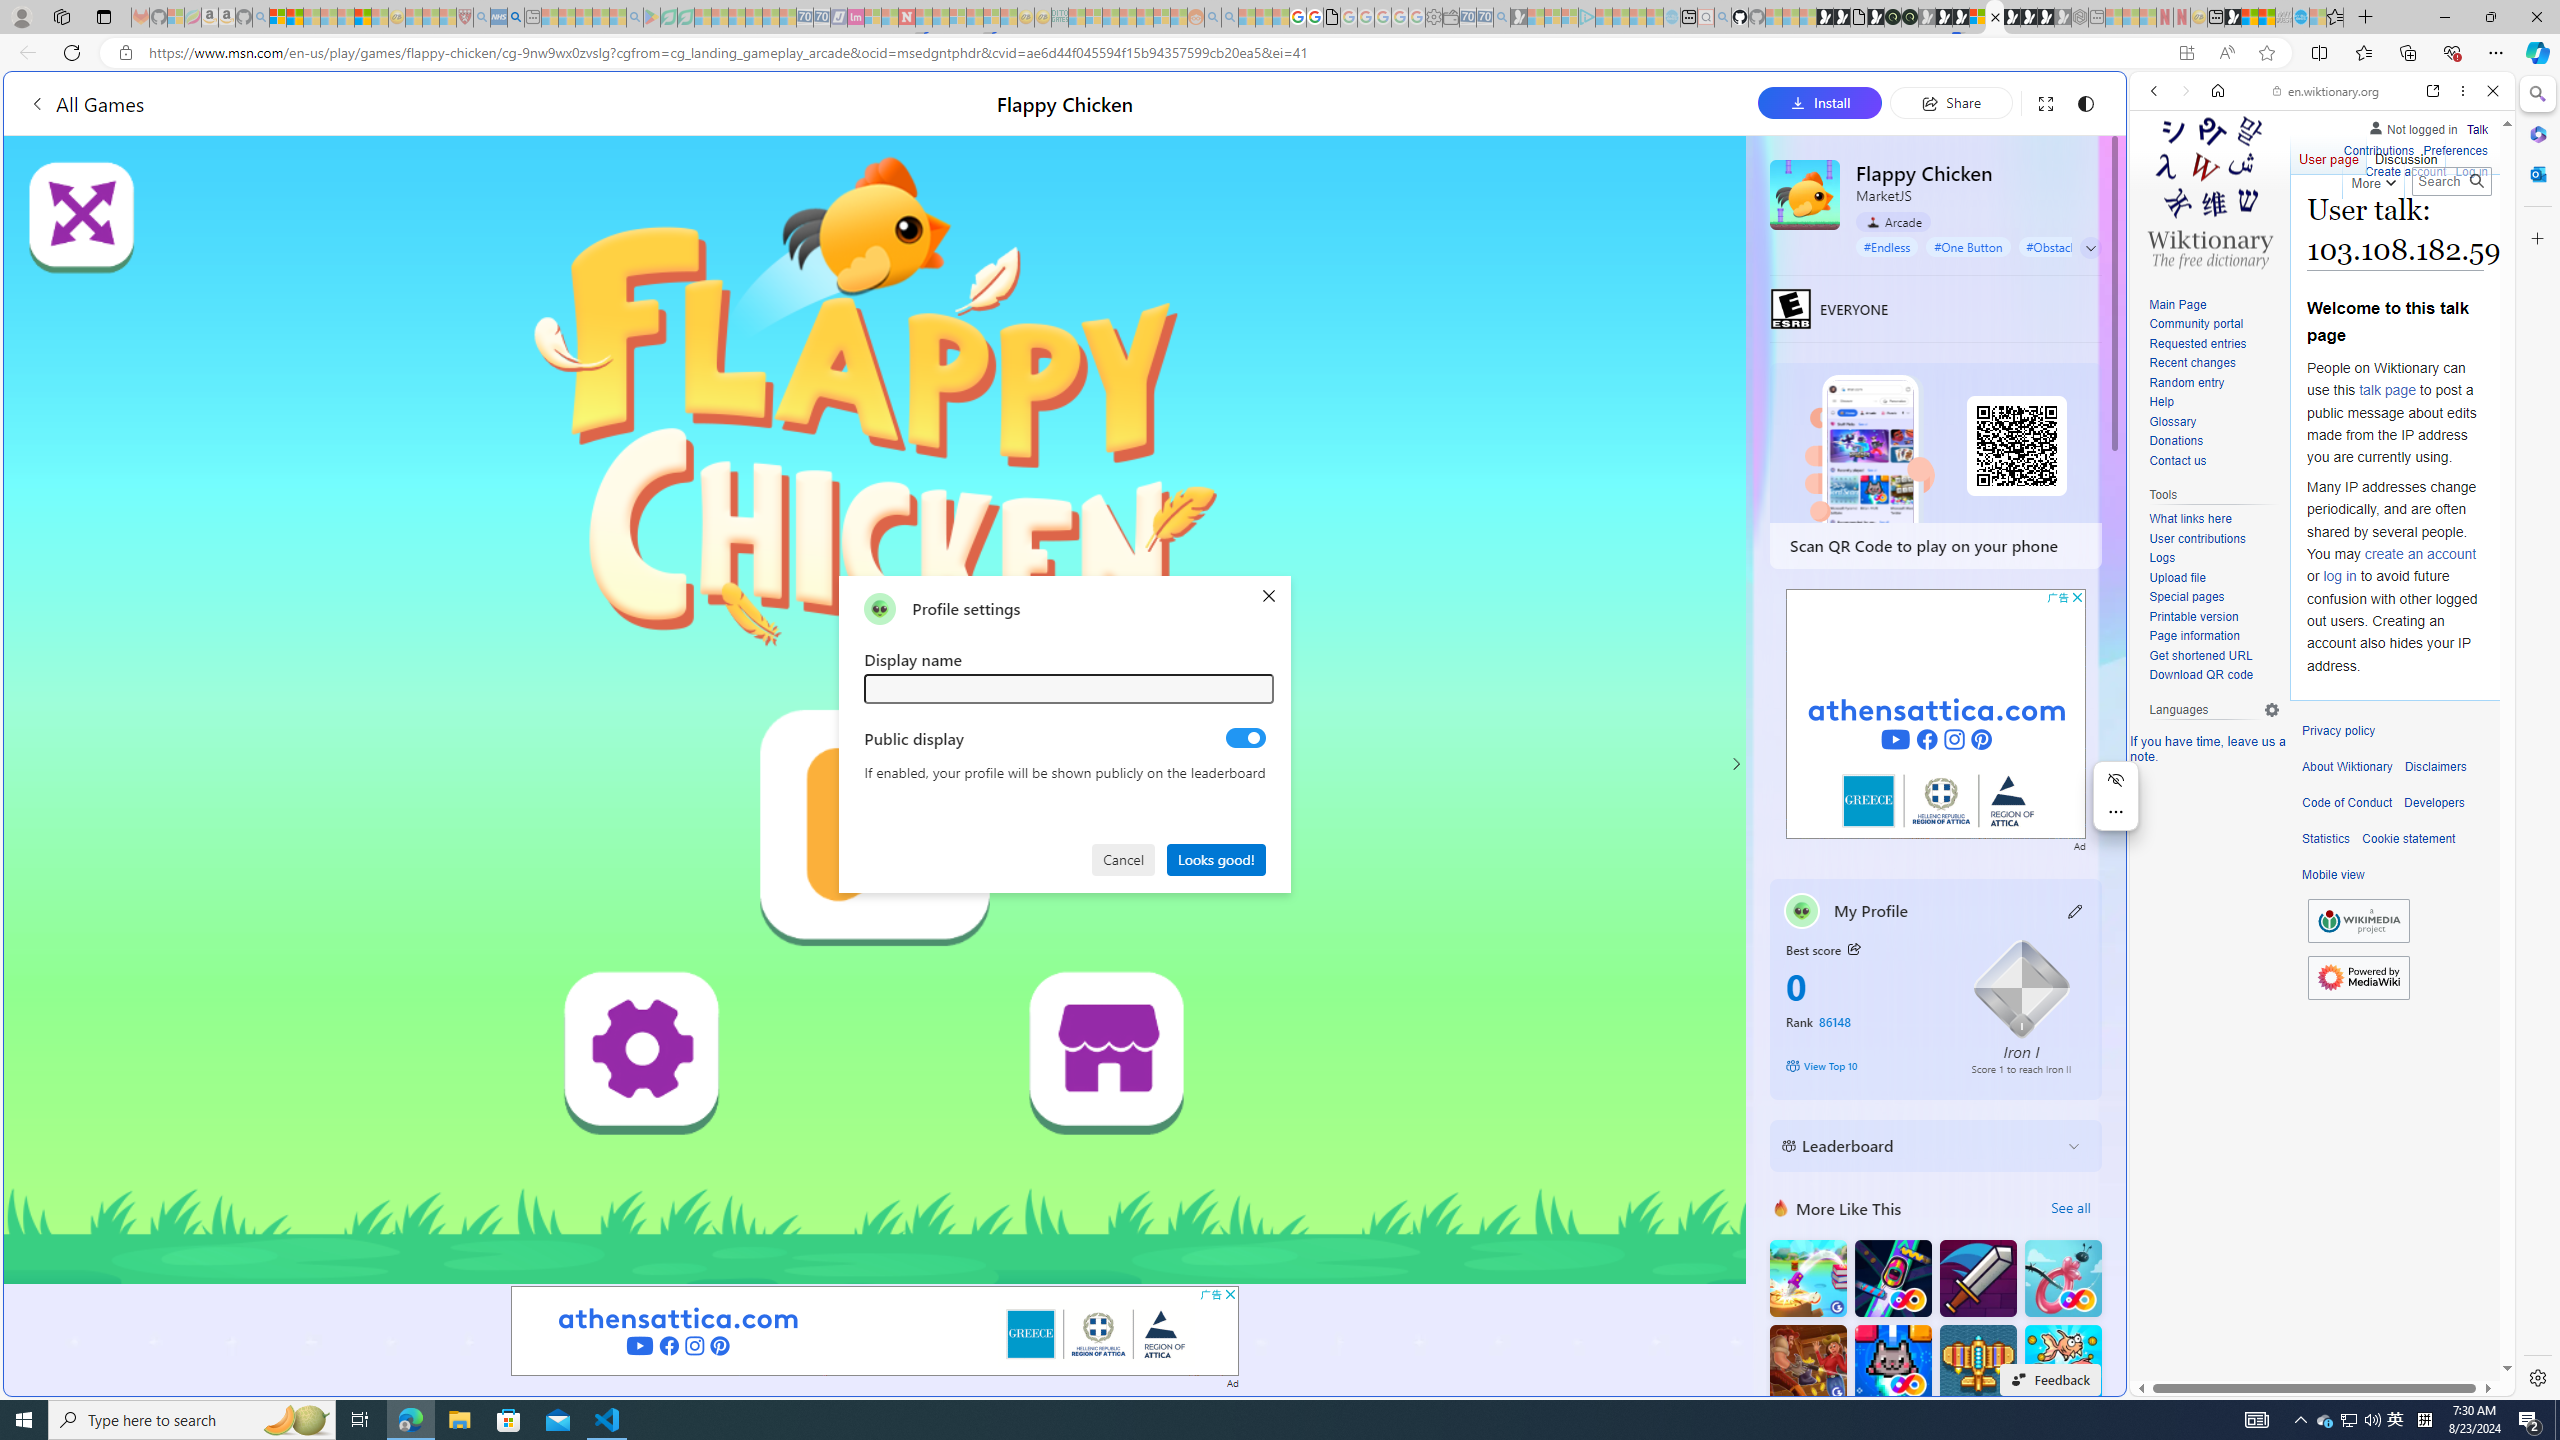  What do you see at coordinates (2472, 169) in the screenshot?
I see `Log in` at bounding box center [2472, 169].